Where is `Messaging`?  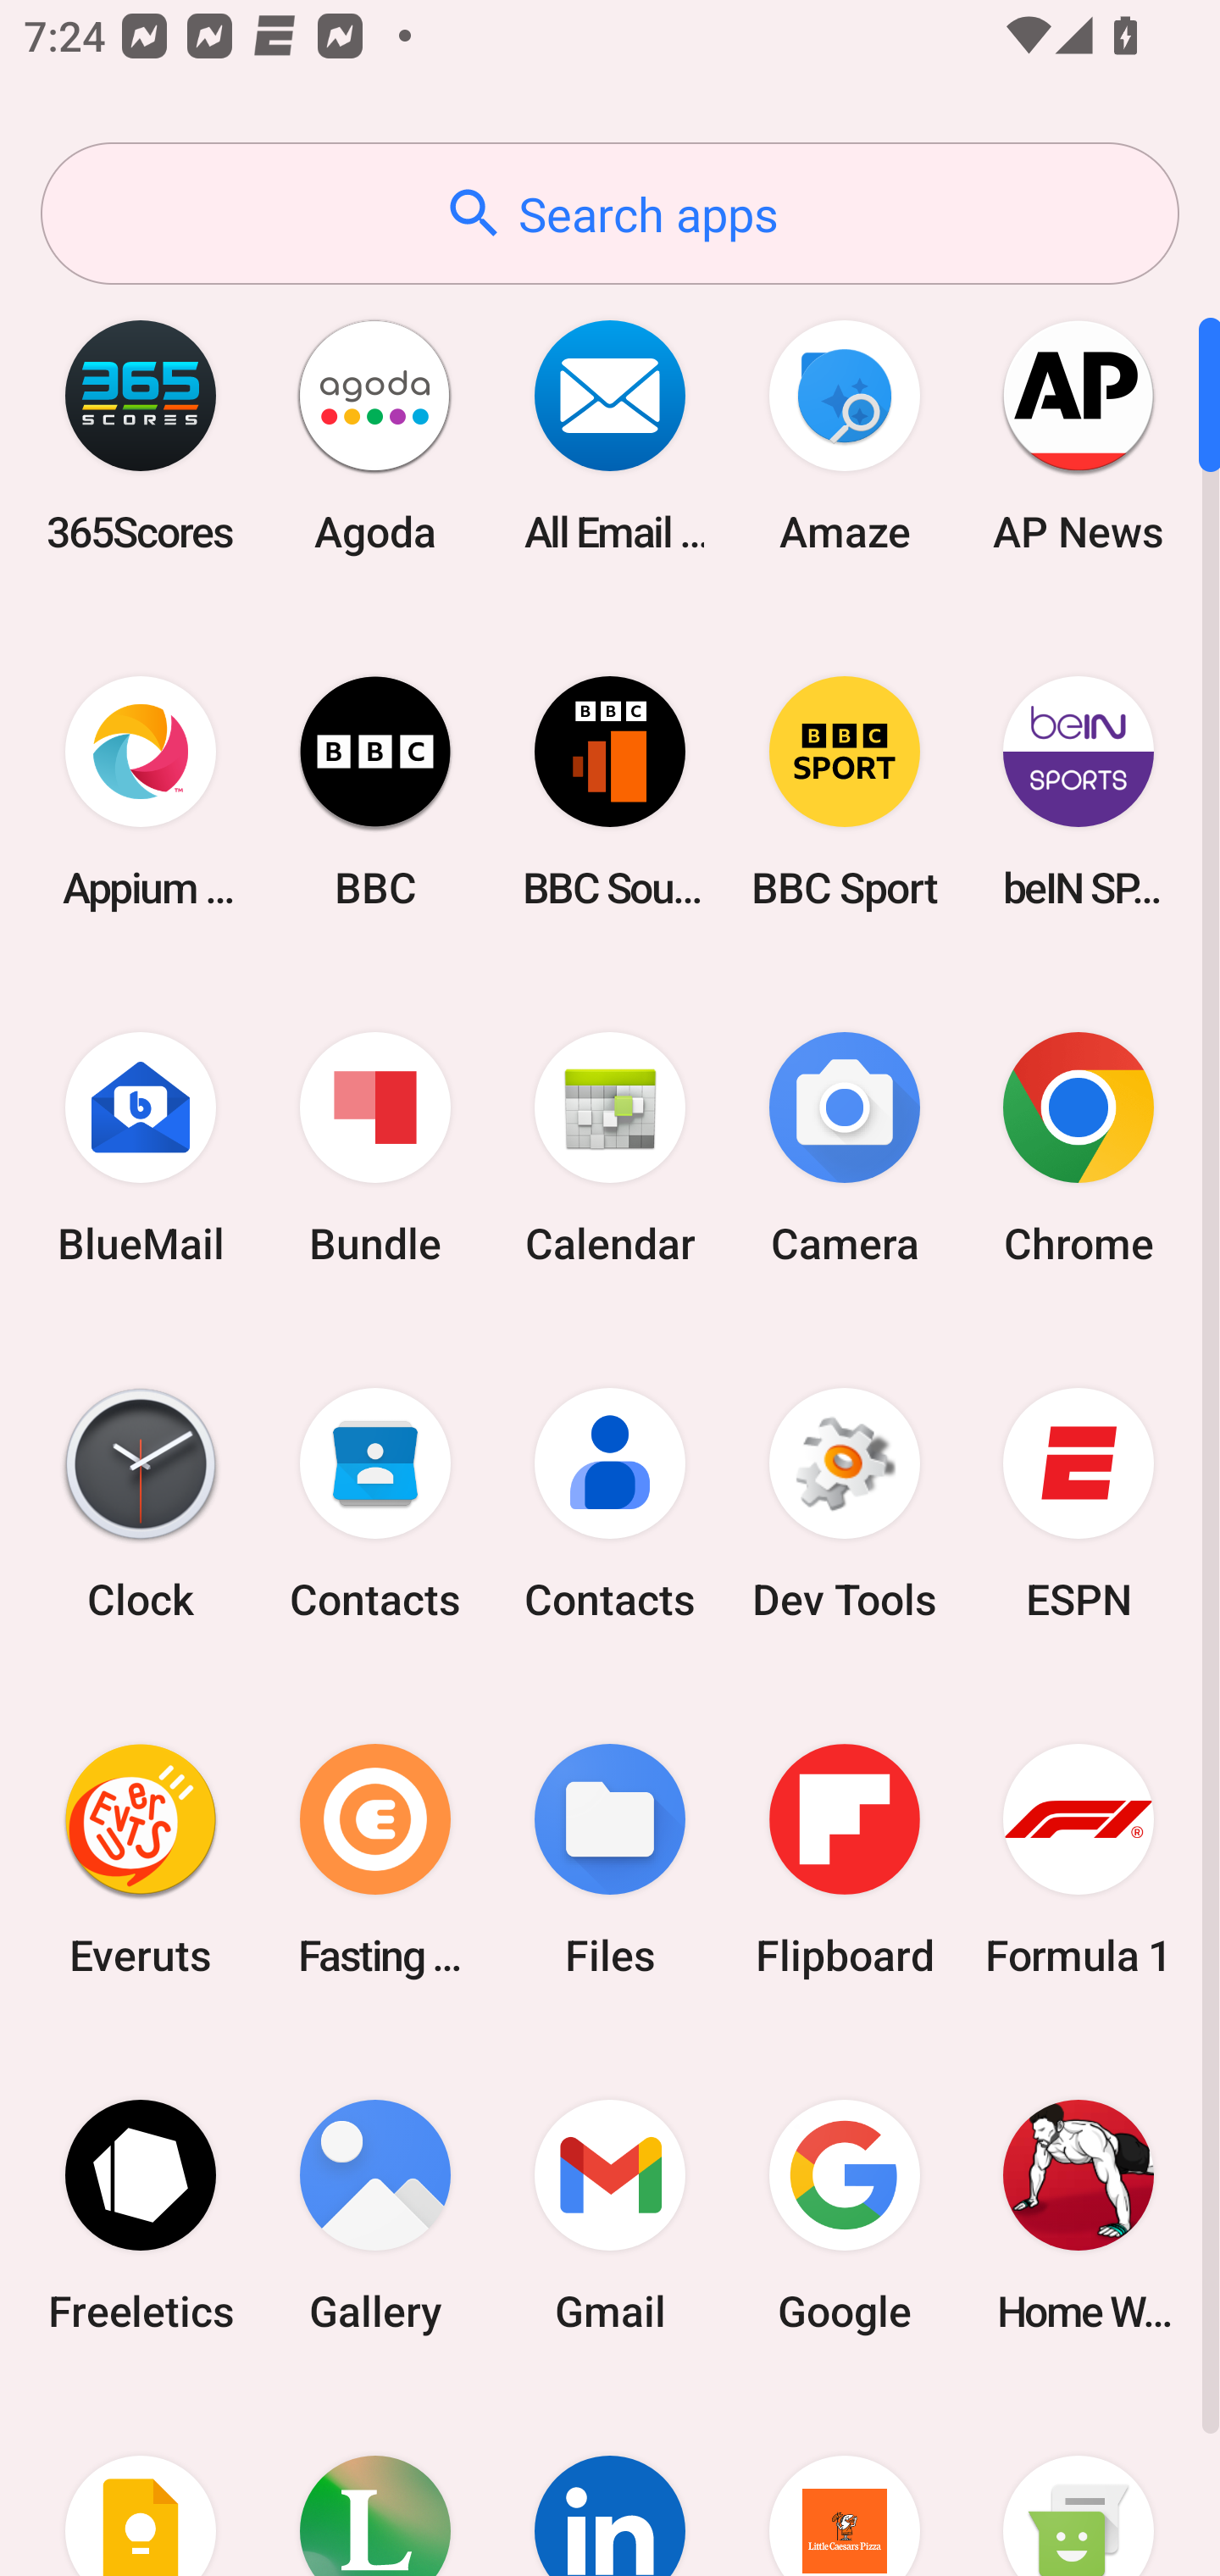 Messaging is located at coordinates (1079, 2484).